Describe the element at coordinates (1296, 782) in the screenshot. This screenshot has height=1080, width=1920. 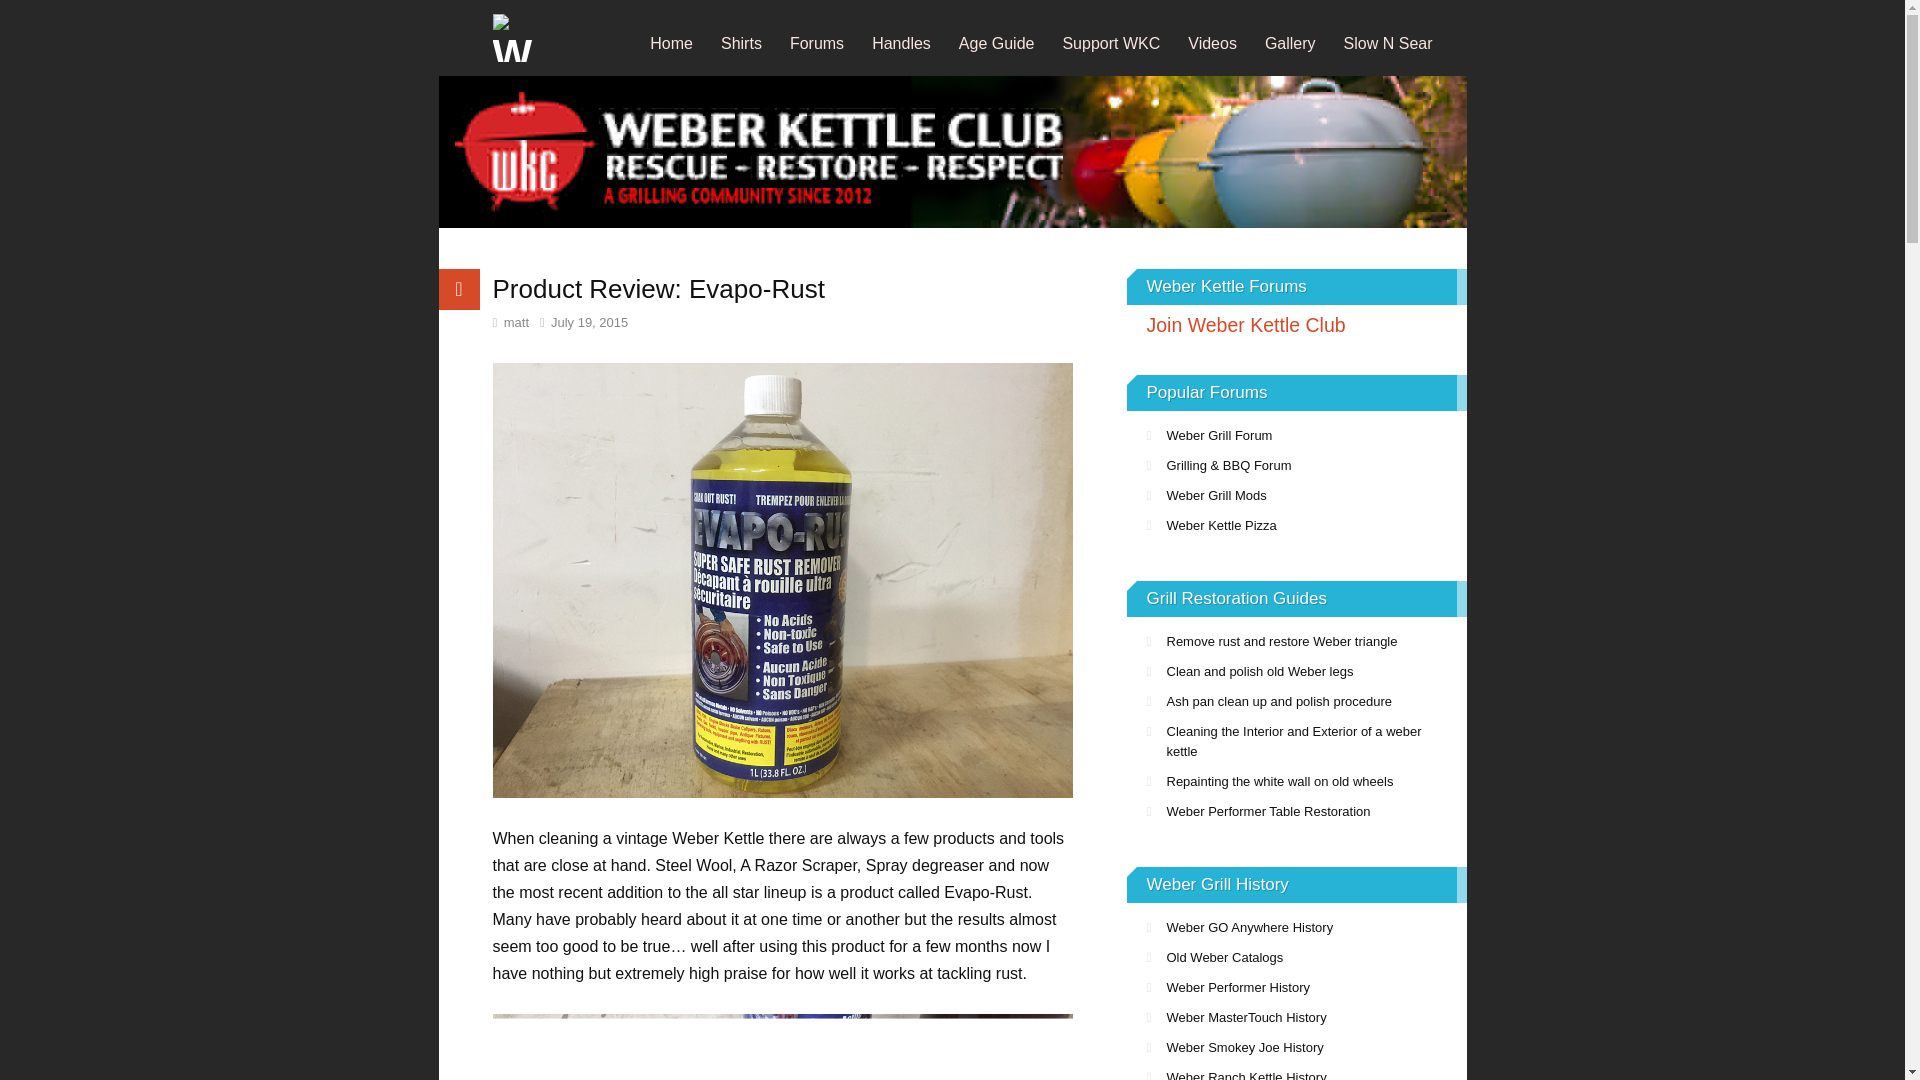
I see `Repainting the white wall on old wheels` at that location.